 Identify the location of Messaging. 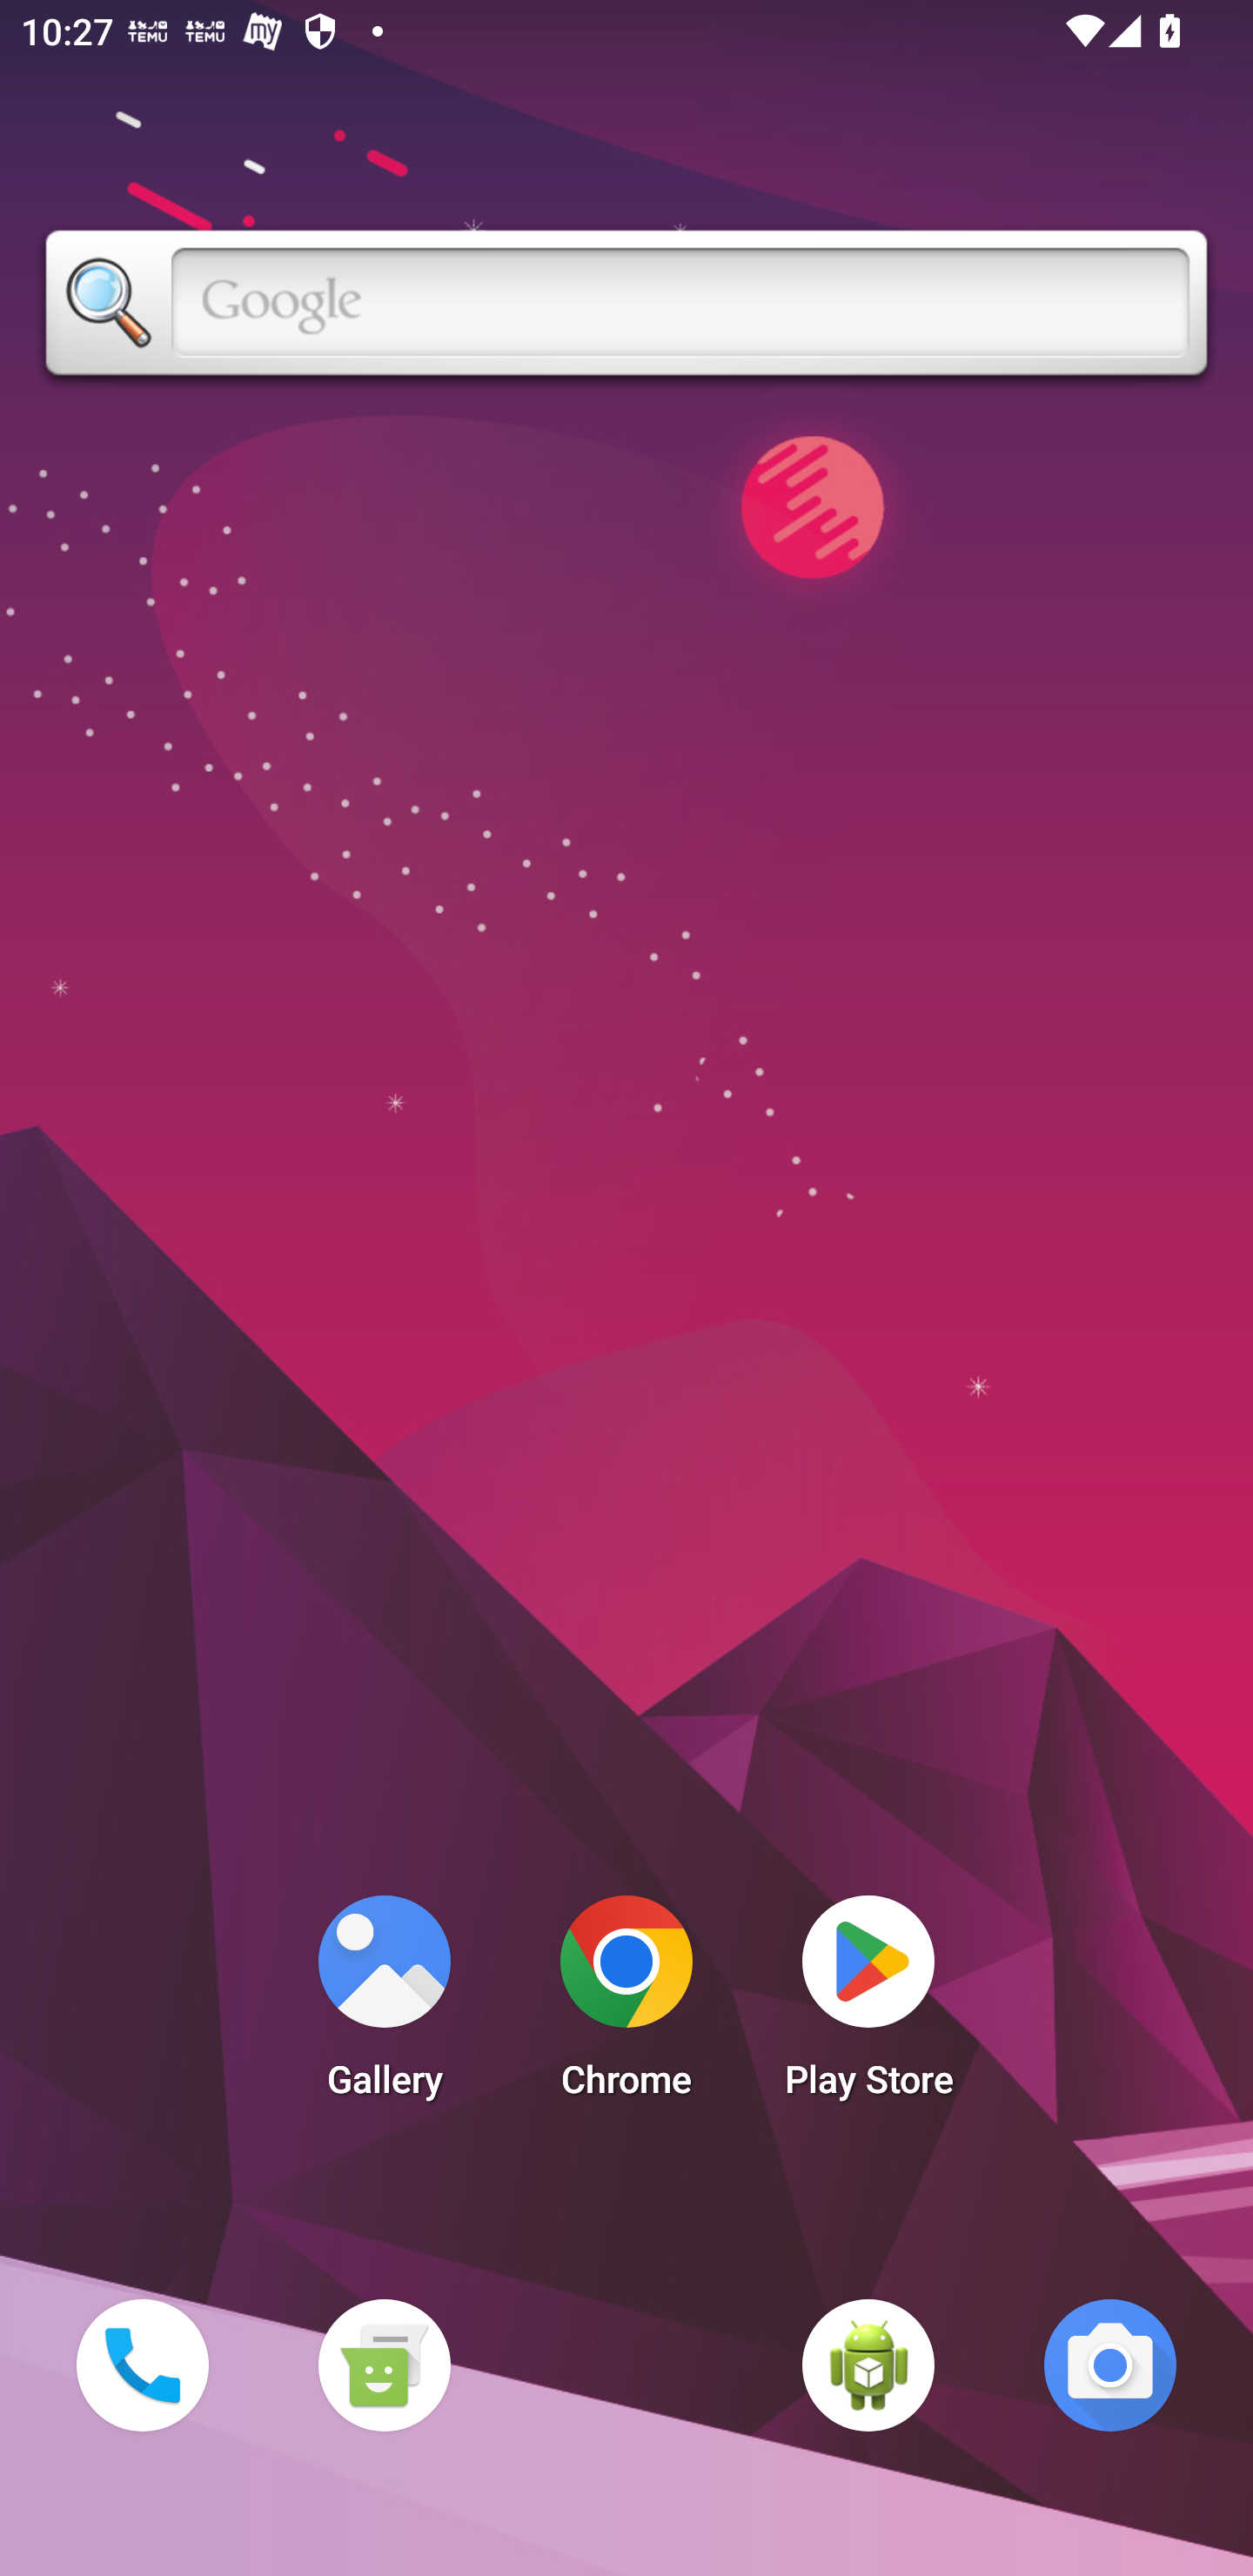
(384, 2365).